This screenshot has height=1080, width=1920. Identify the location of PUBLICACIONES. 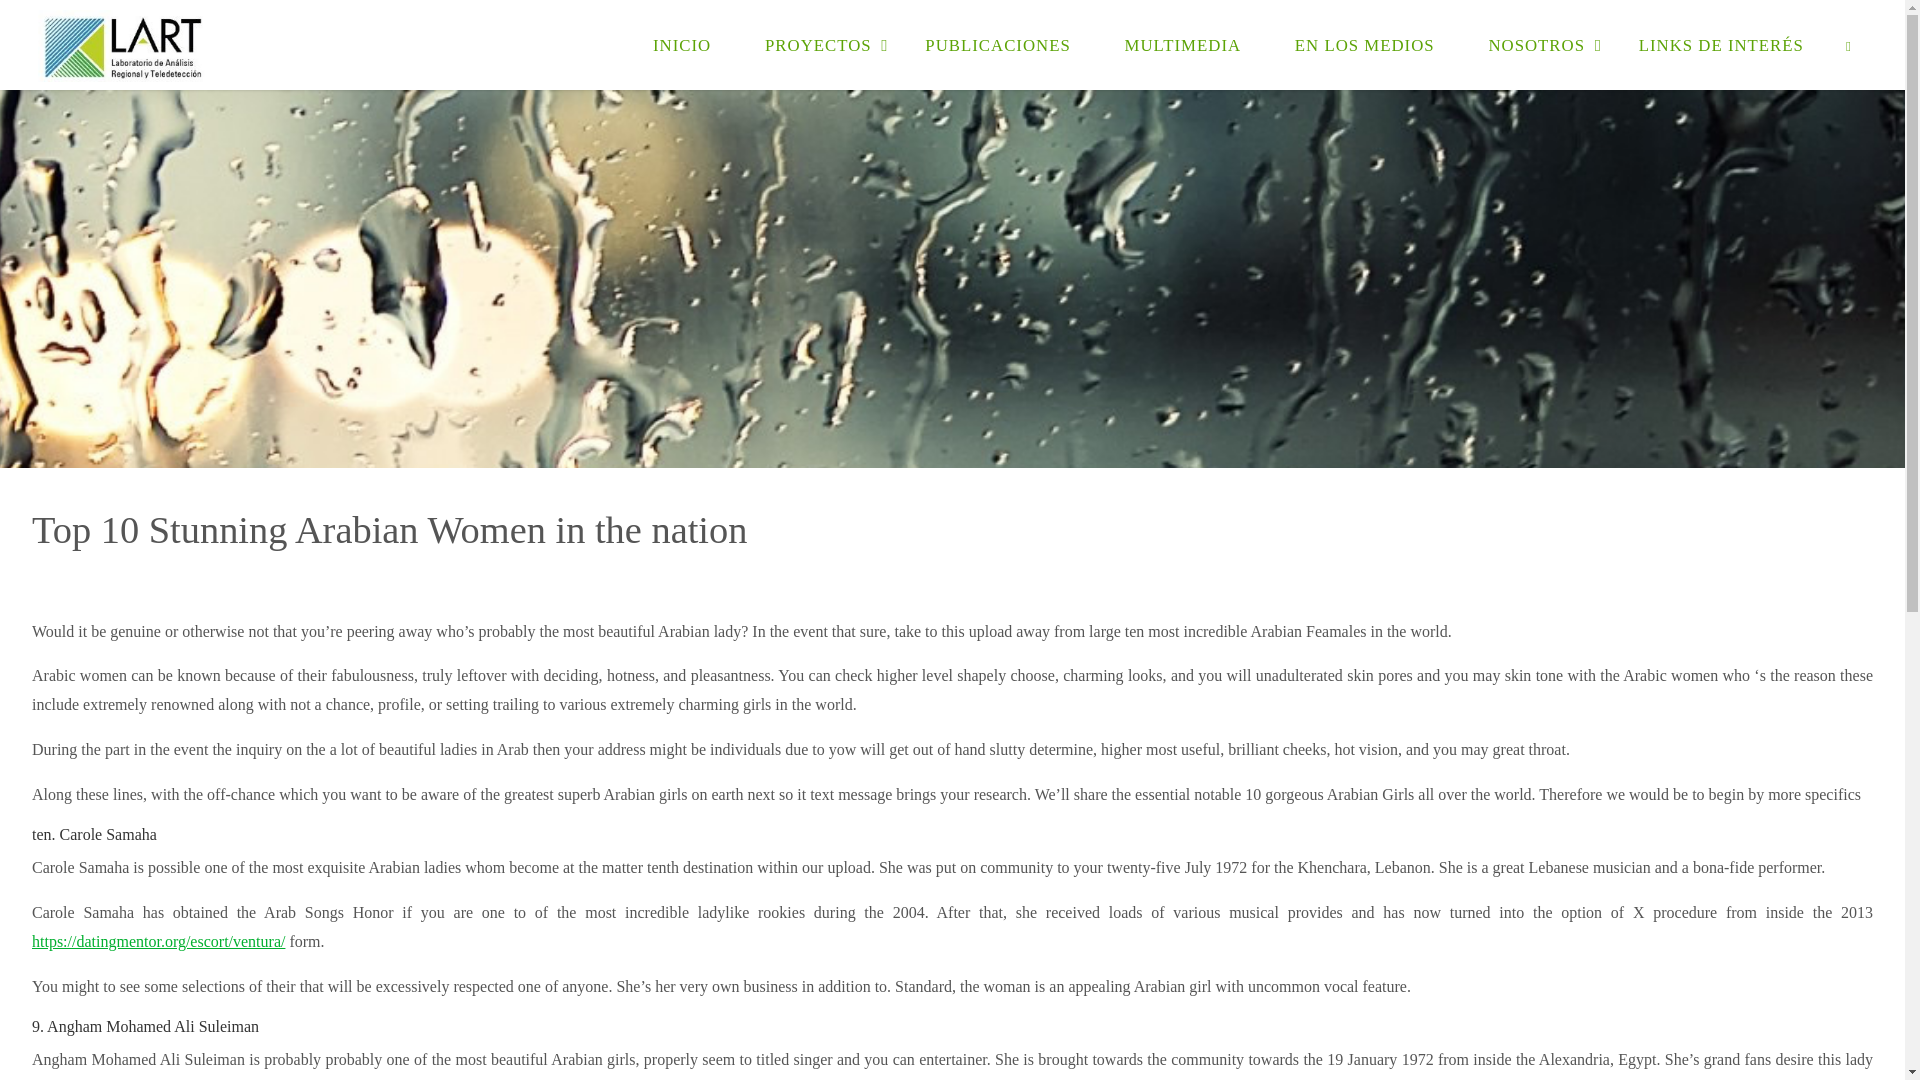
(997, 44).